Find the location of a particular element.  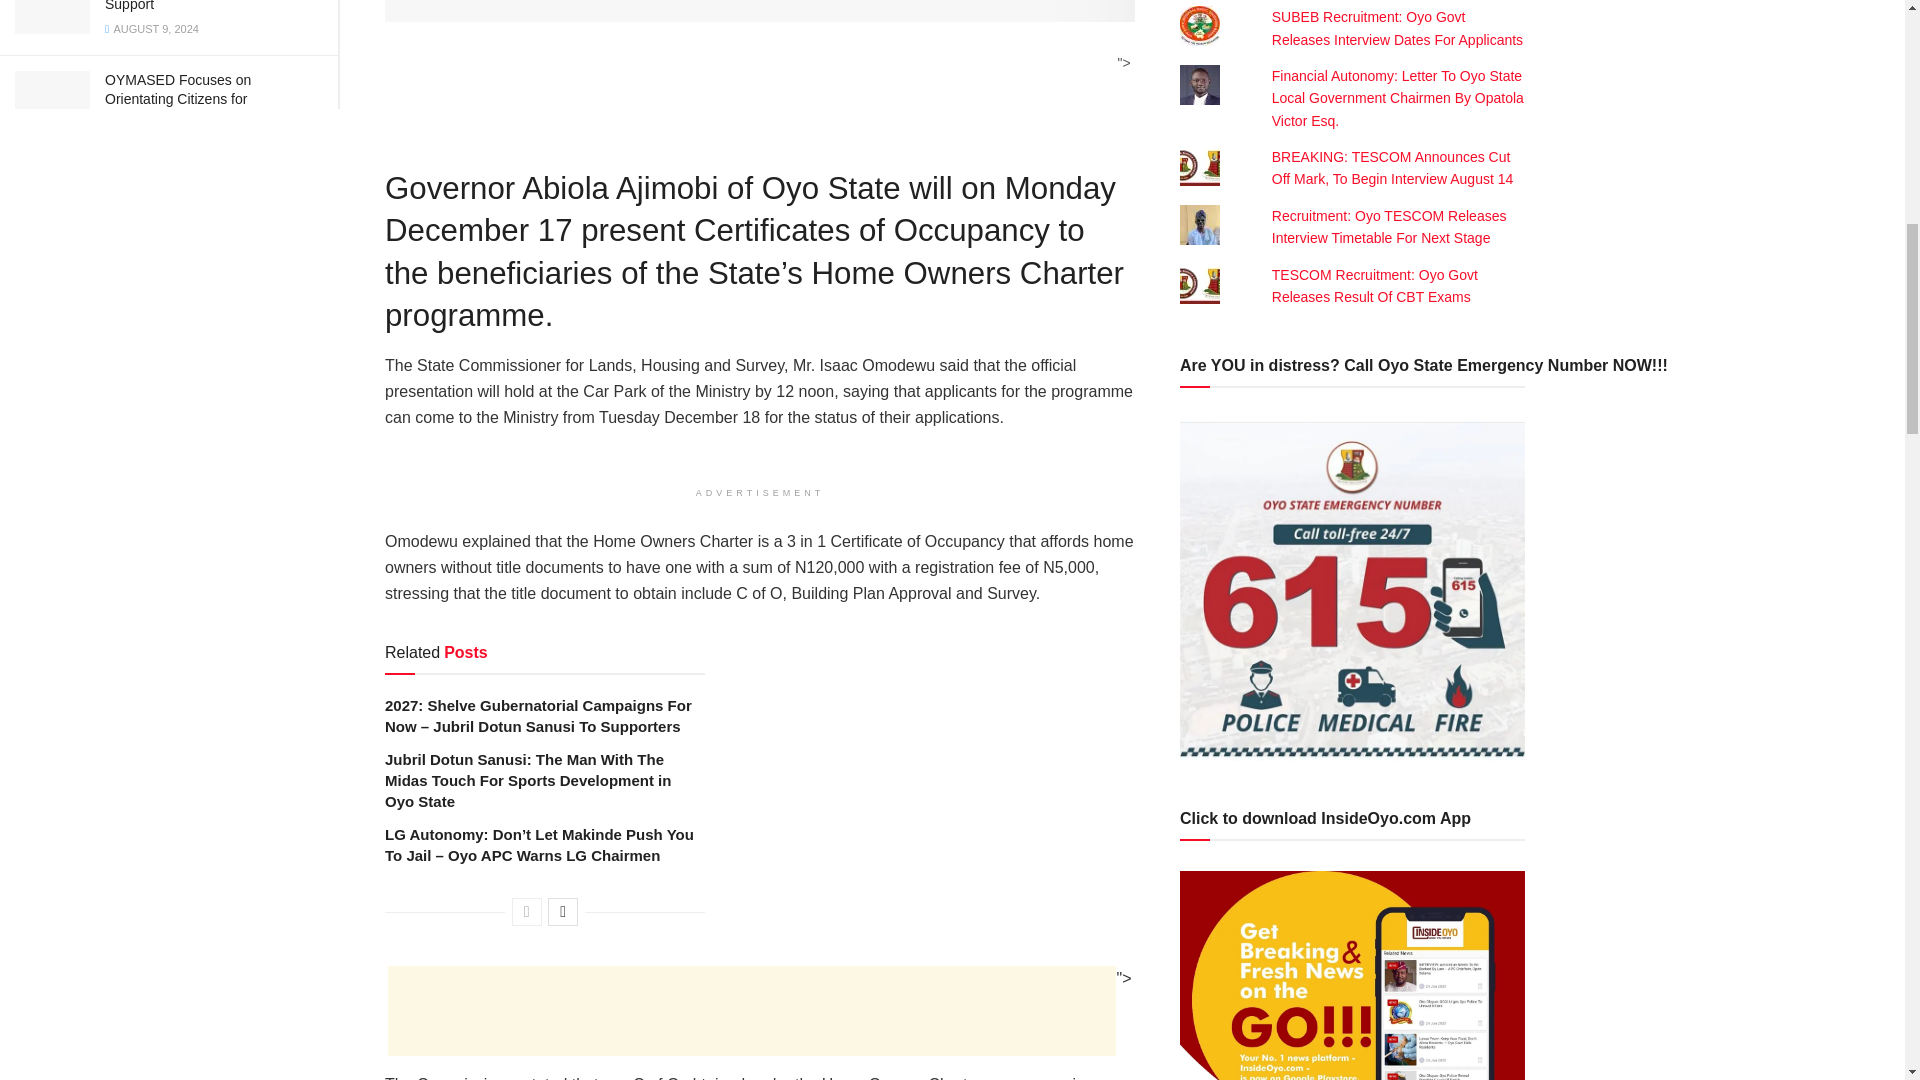

Previous is located at coordinates (526, 911).